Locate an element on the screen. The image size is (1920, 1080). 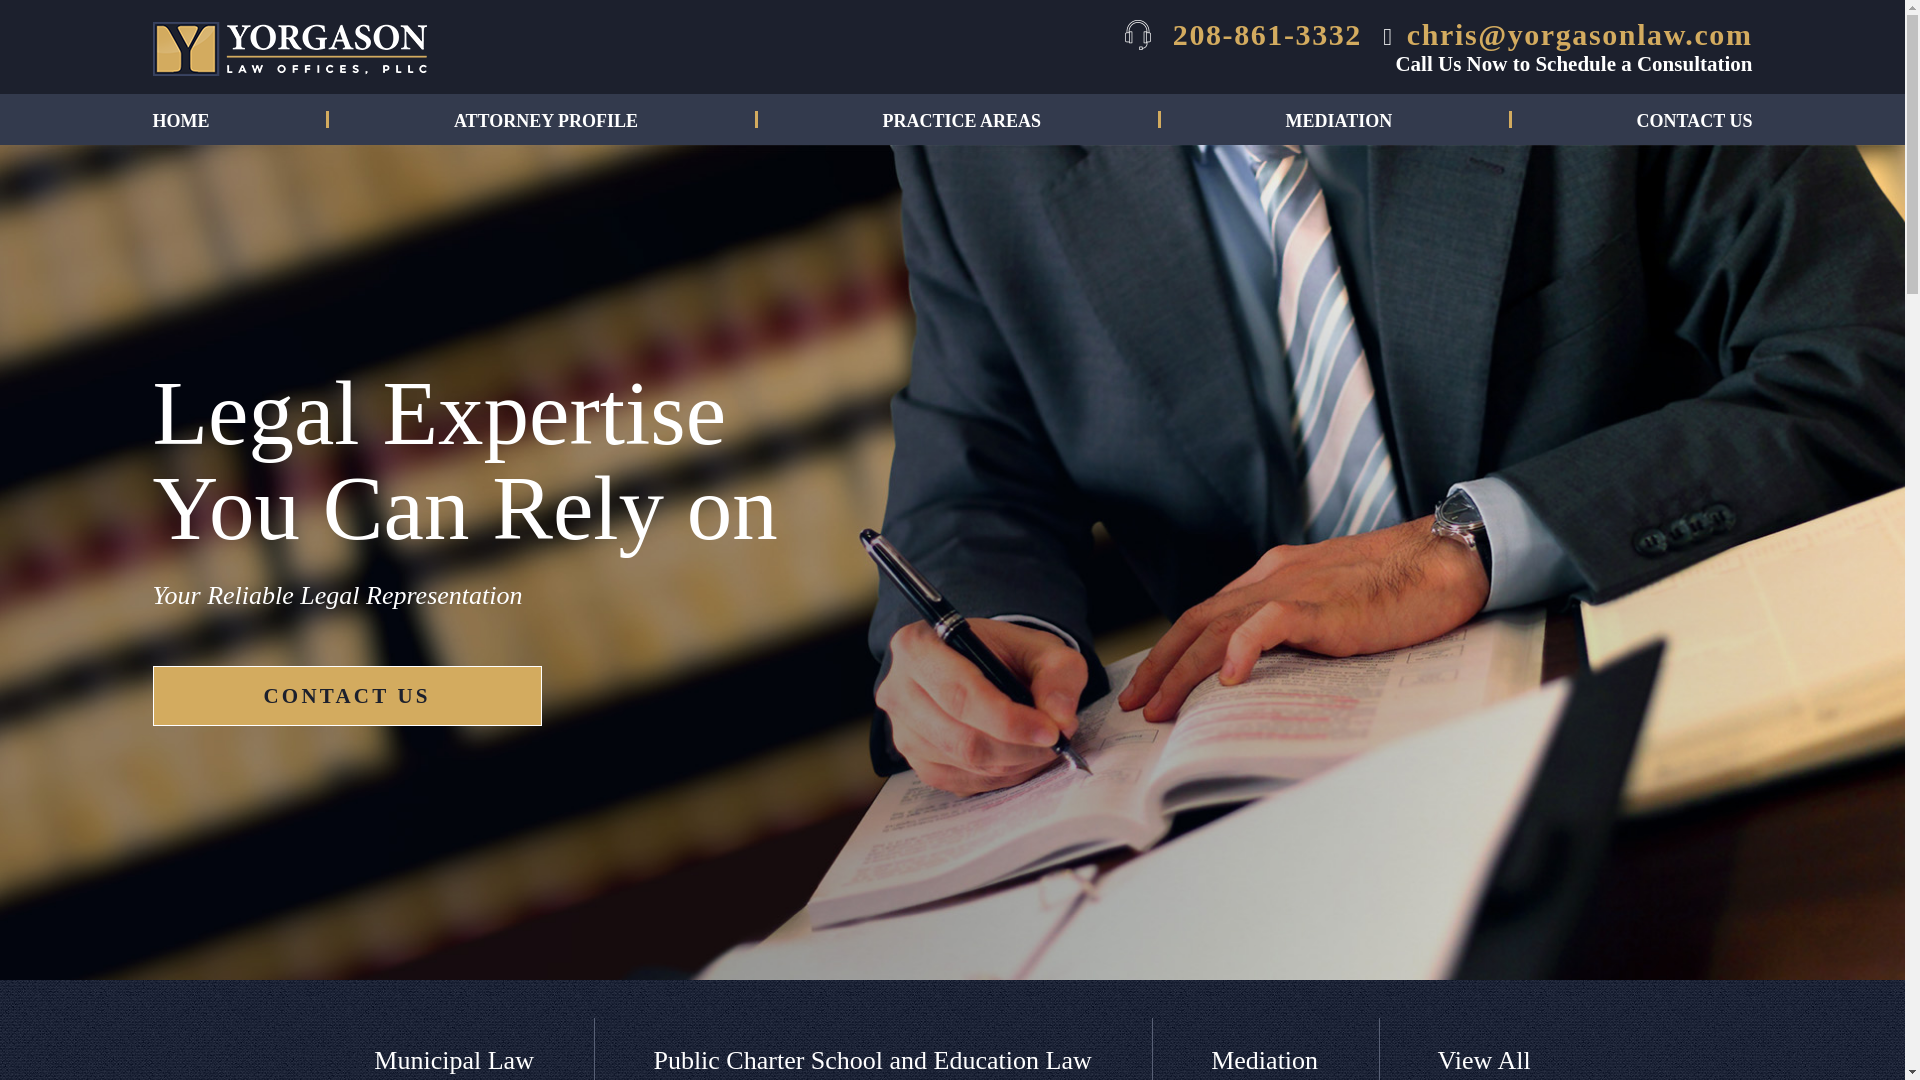
CONTACT US is located at coordinates (346, 696).